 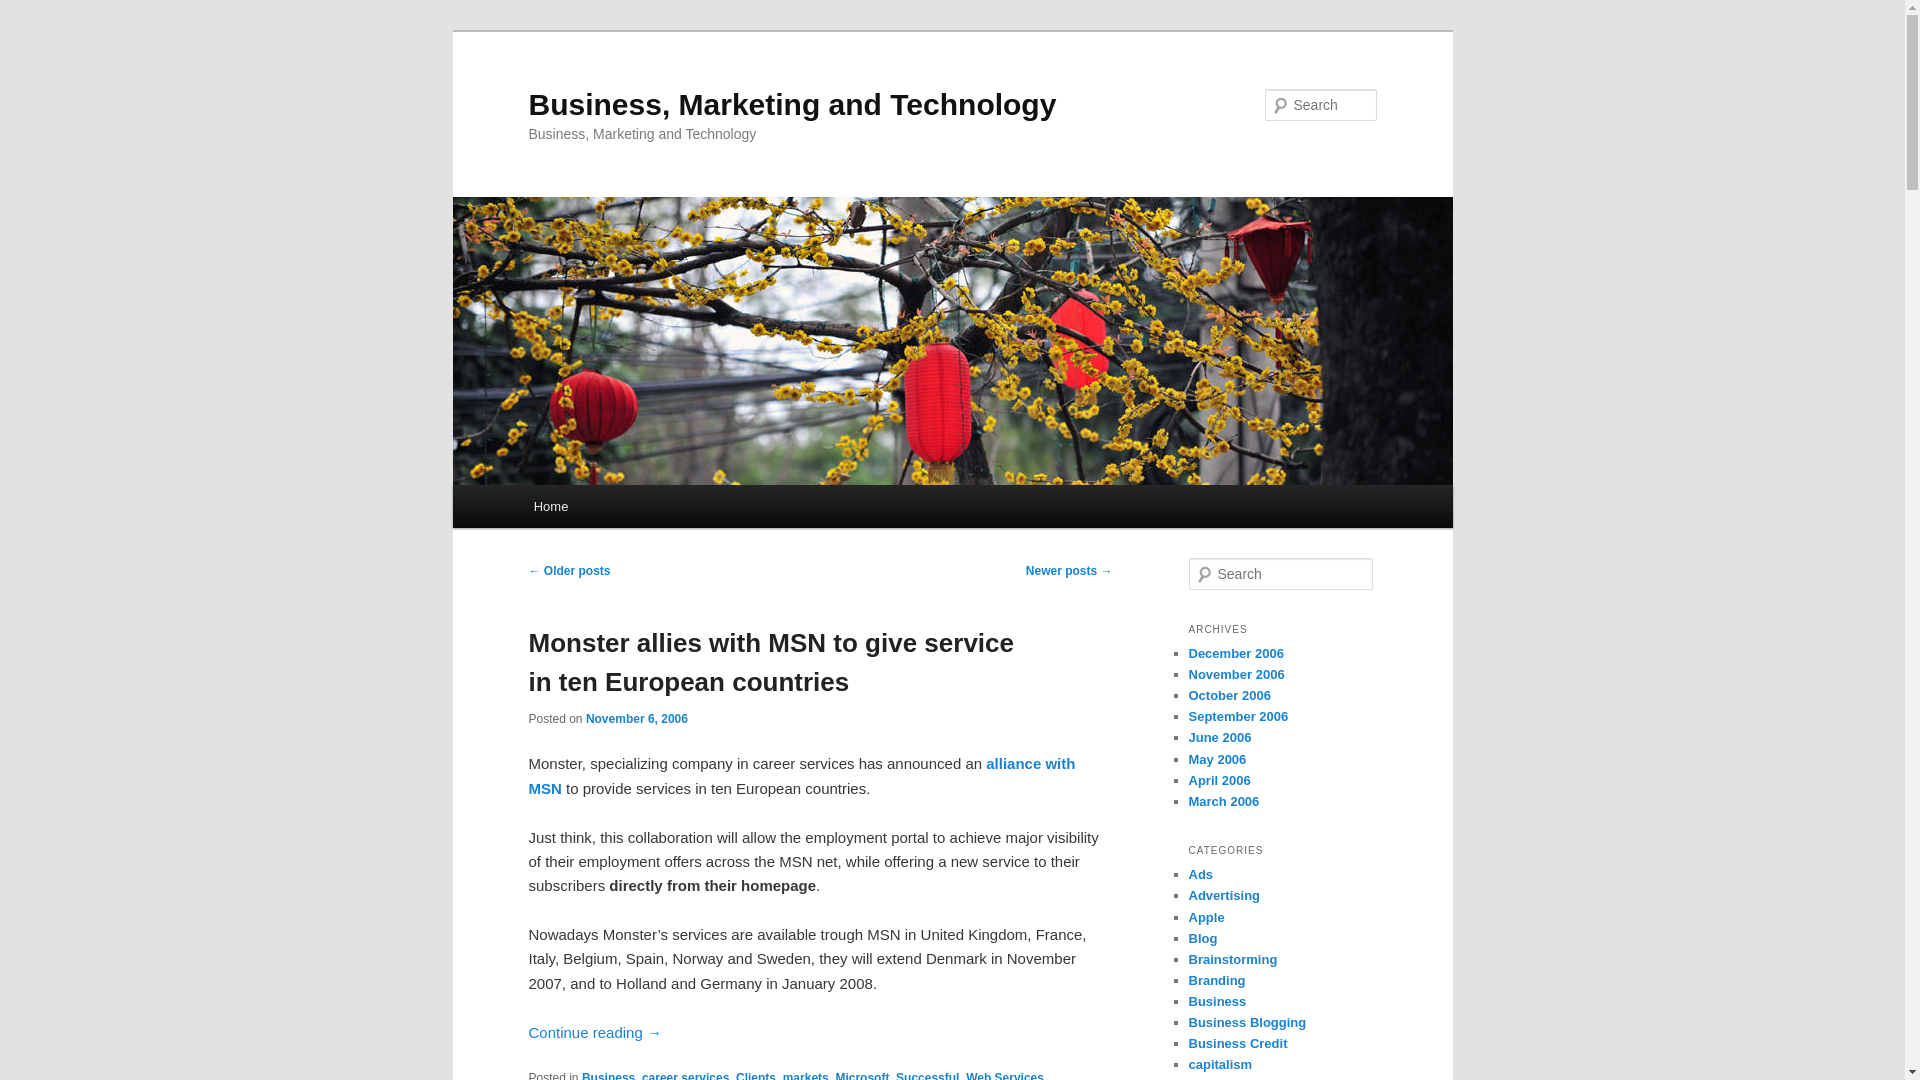 I want to click on Business, Marketing and Technology, so click(x=792, y=104).